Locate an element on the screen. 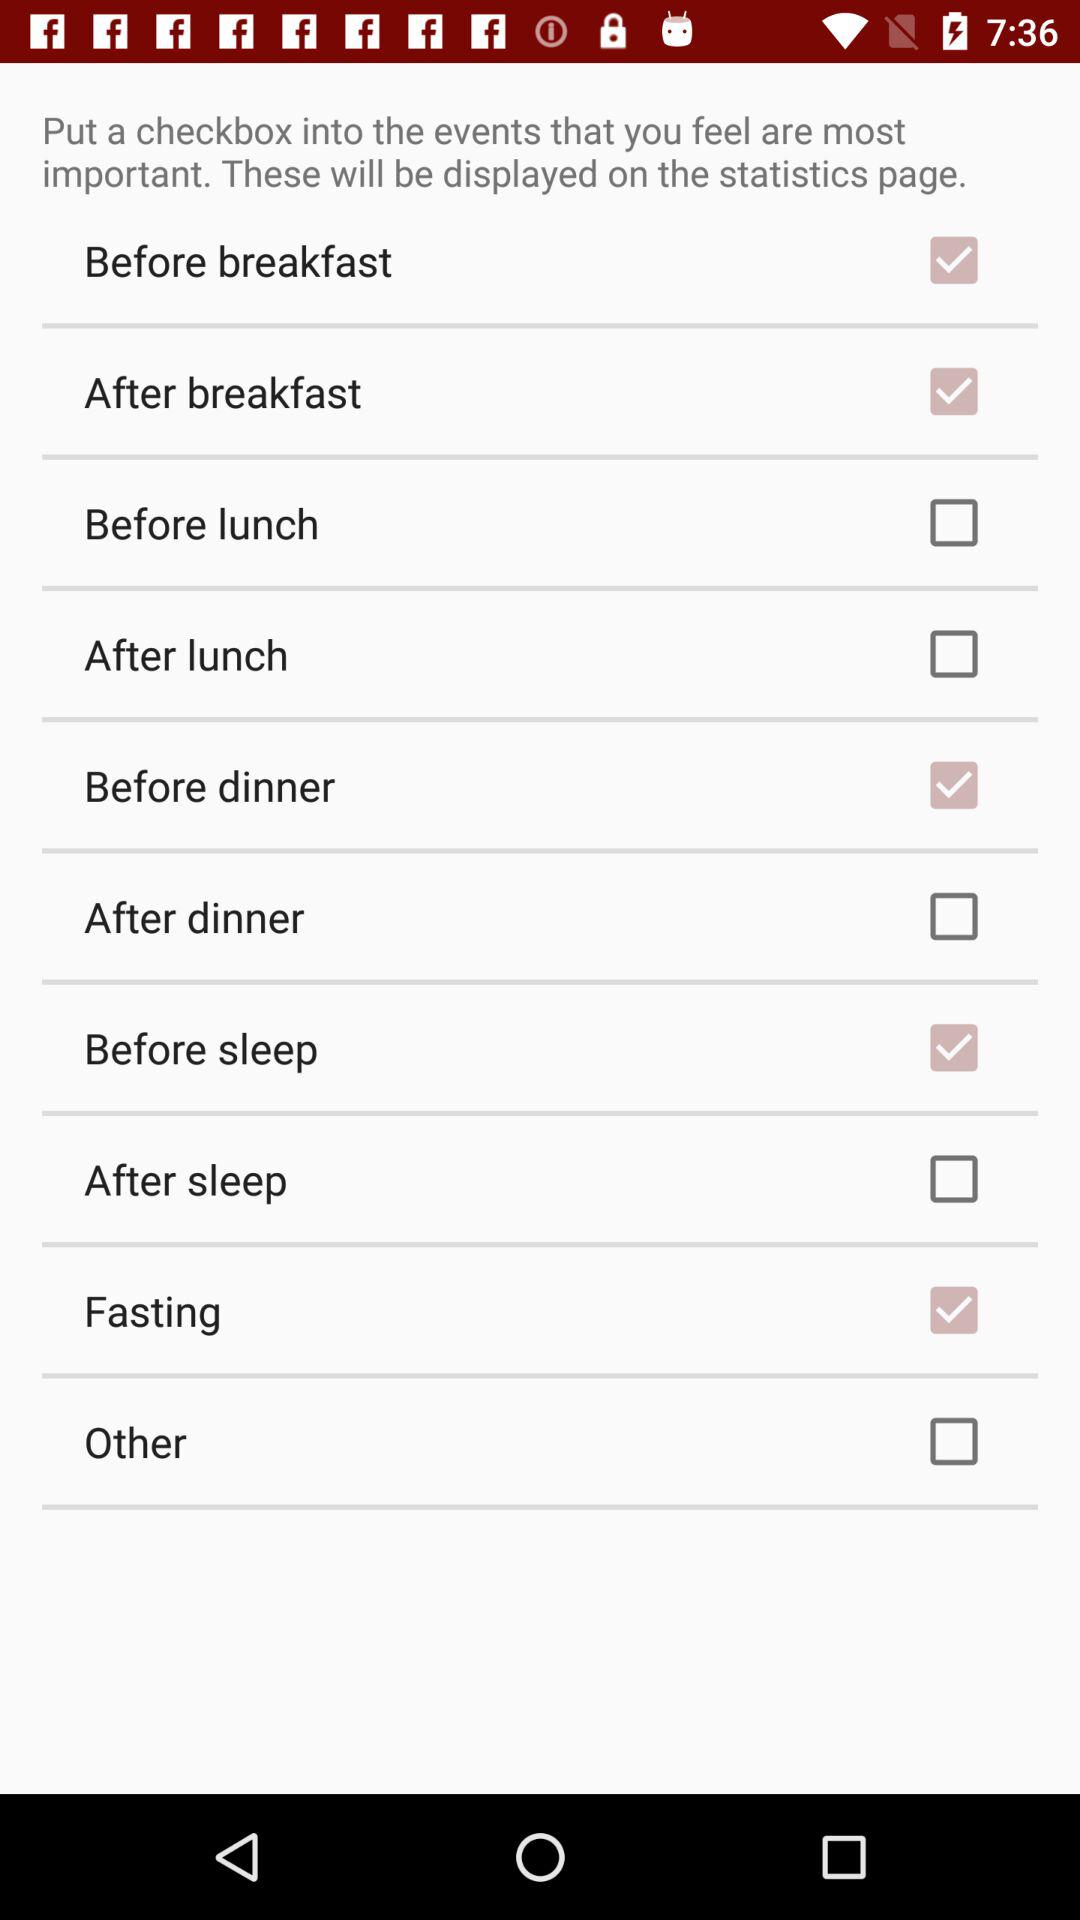 The image size is (1080, 1920). tap checkbox above after dinner checkbox is located at coordinates (540, 785).